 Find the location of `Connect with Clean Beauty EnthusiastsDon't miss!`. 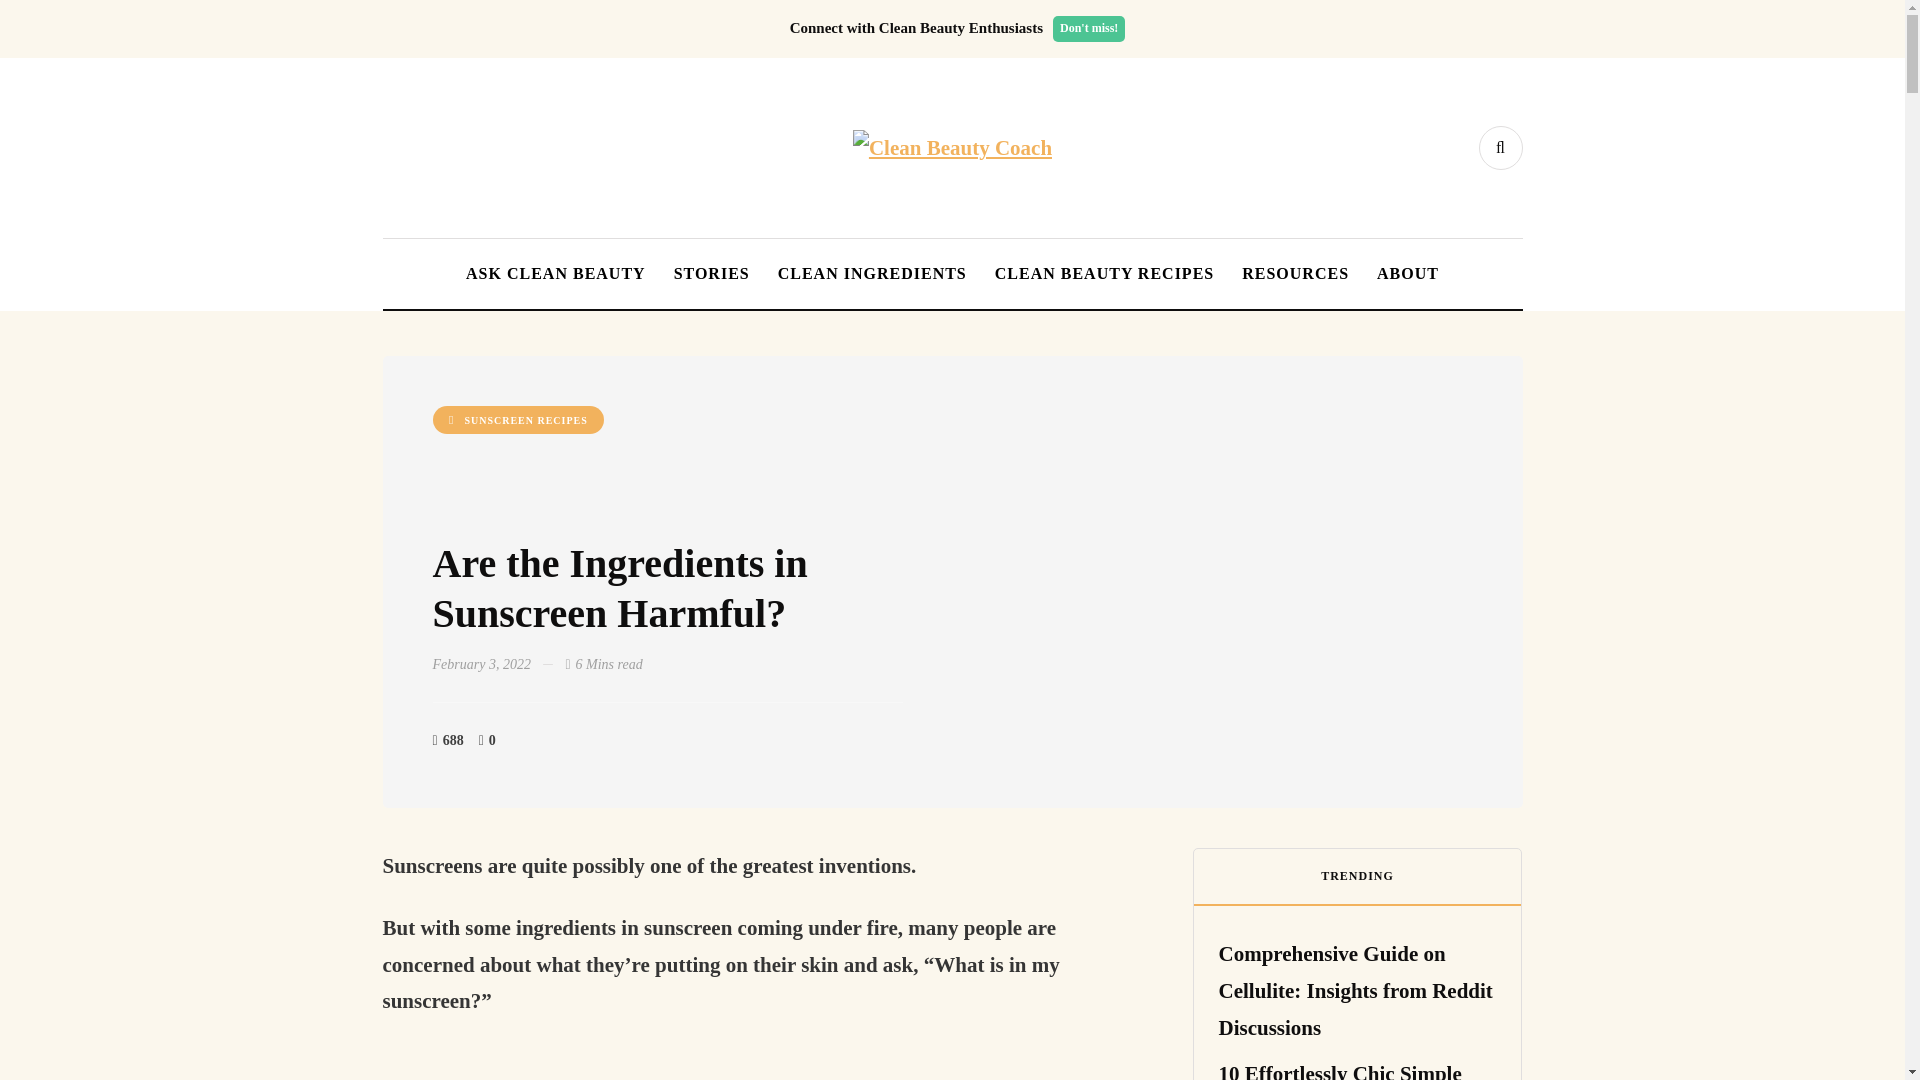

Connect with Clean Beauty EnthusiastsDon't miss! is located at coordinates (962, 28).